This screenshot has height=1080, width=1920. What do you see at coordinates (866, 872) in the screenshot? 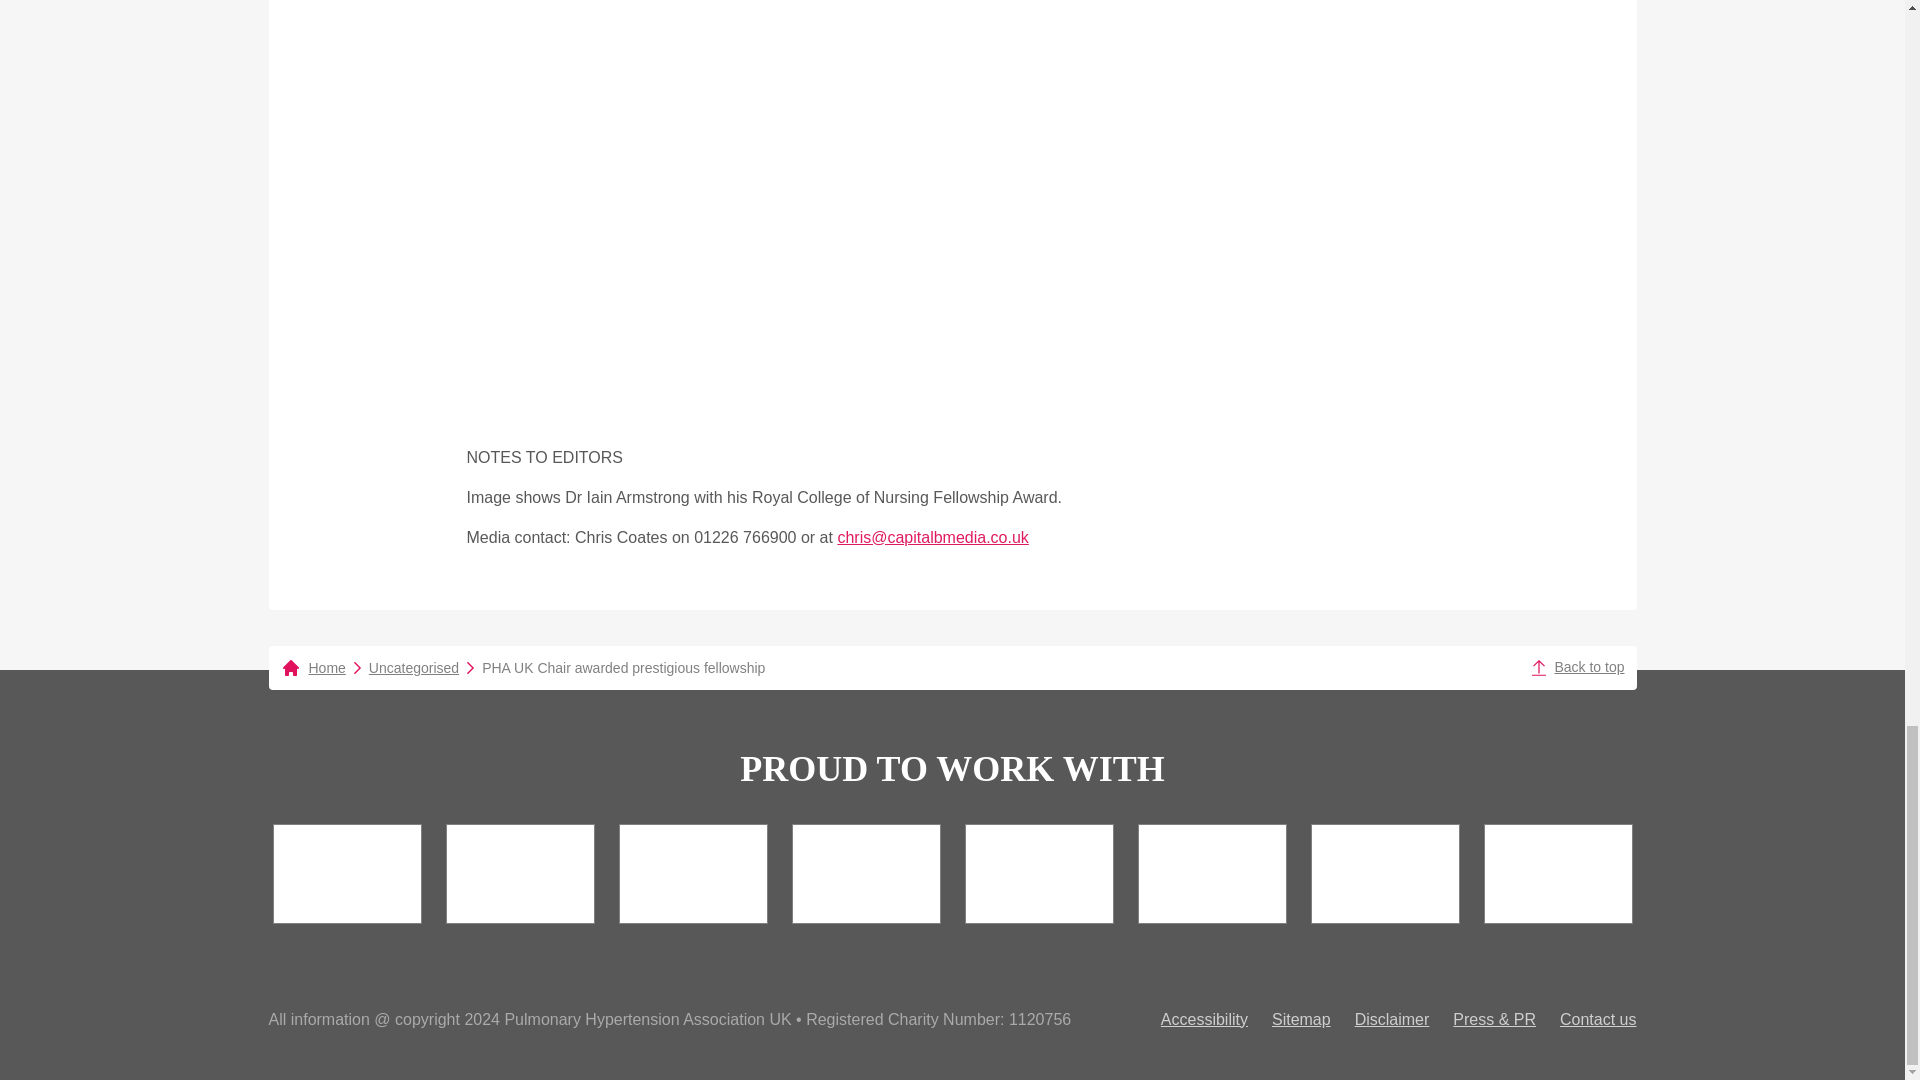
I see `Specialised Healthcare Alliance` at bounding box center [866, 872].